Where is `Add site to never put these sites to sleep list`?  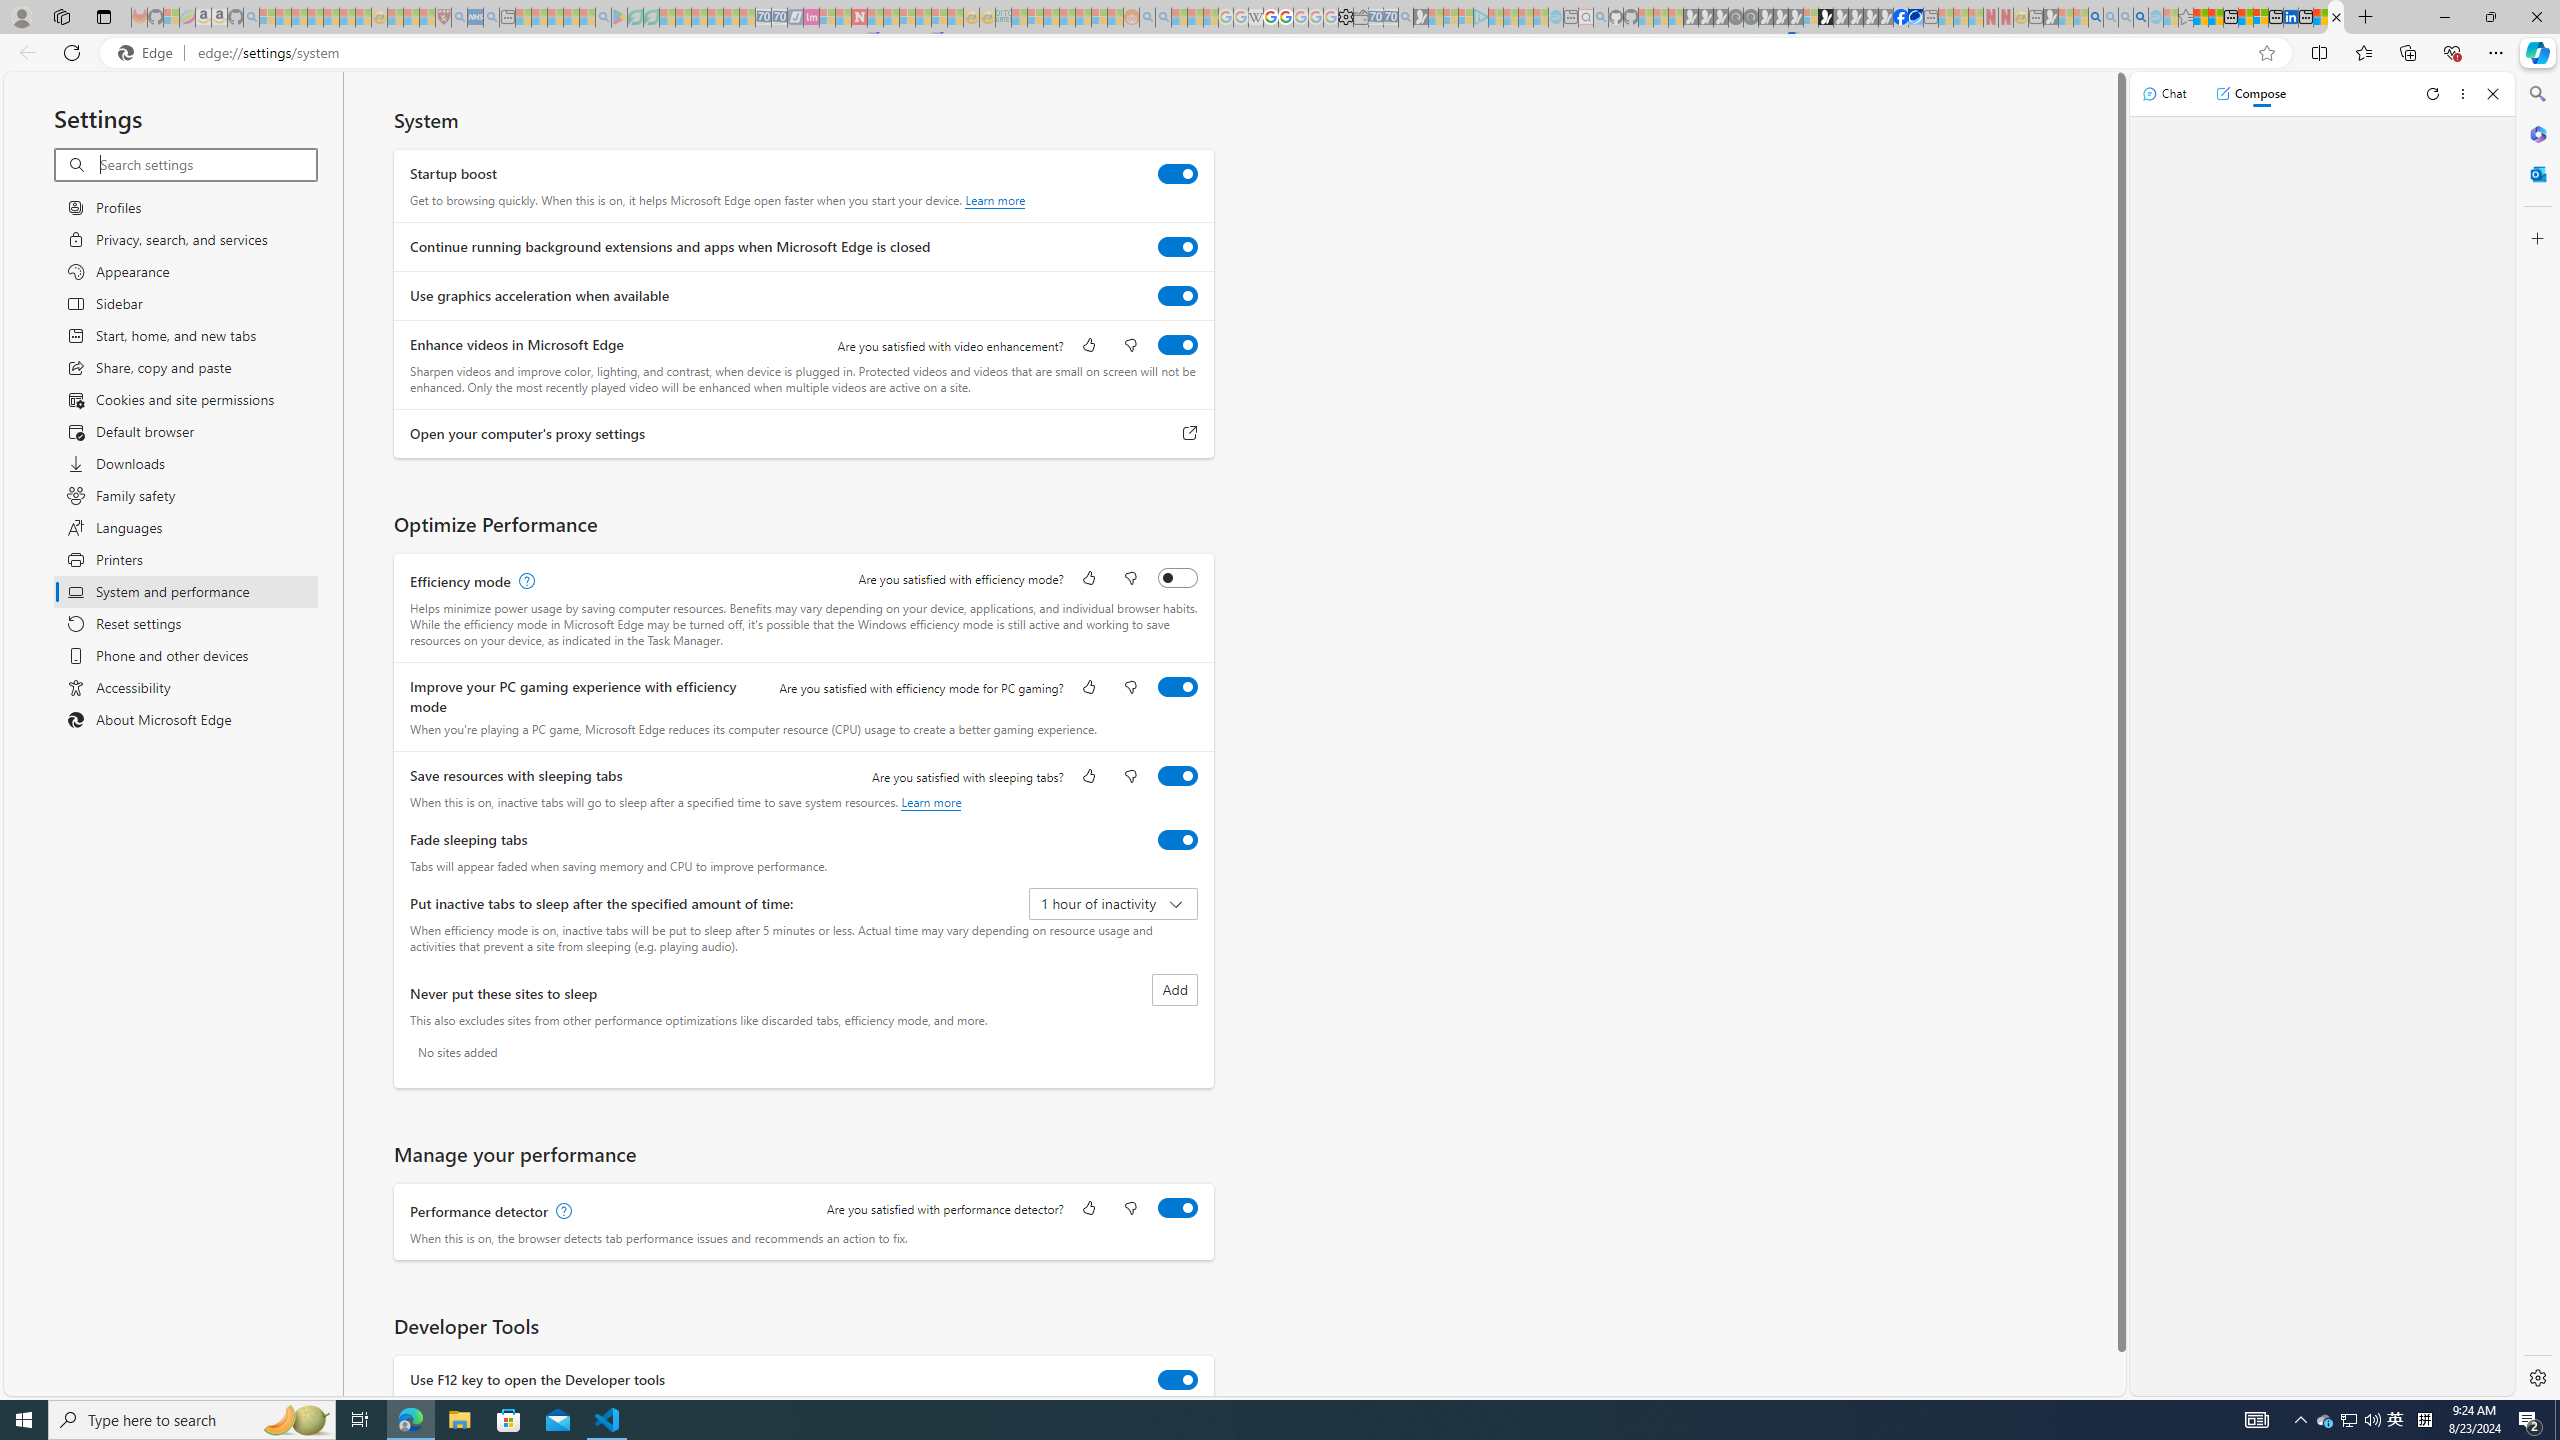 Add site to never put these sites to sleep list is located at coordinates (1175, 990).